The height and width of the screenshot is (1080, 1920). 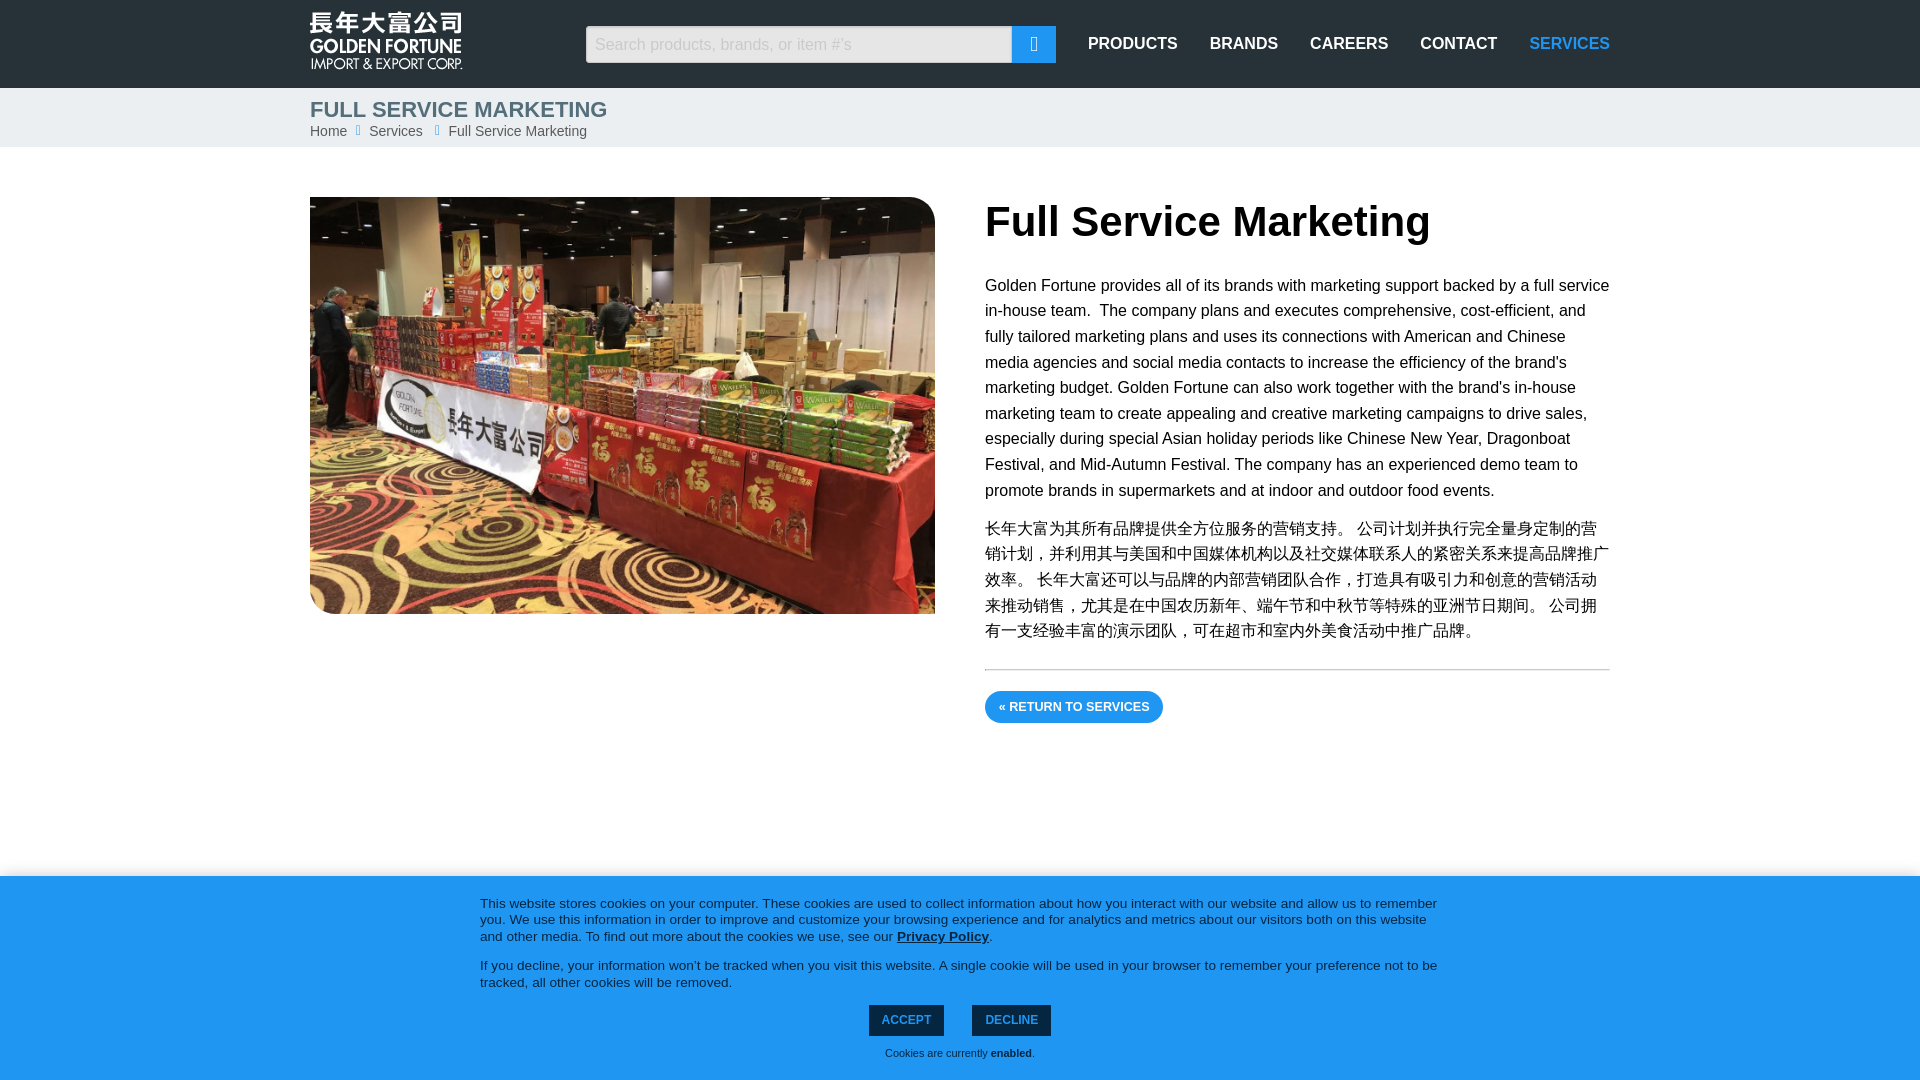 I want to click on ACCEPT, so click(x=906, y=1020).